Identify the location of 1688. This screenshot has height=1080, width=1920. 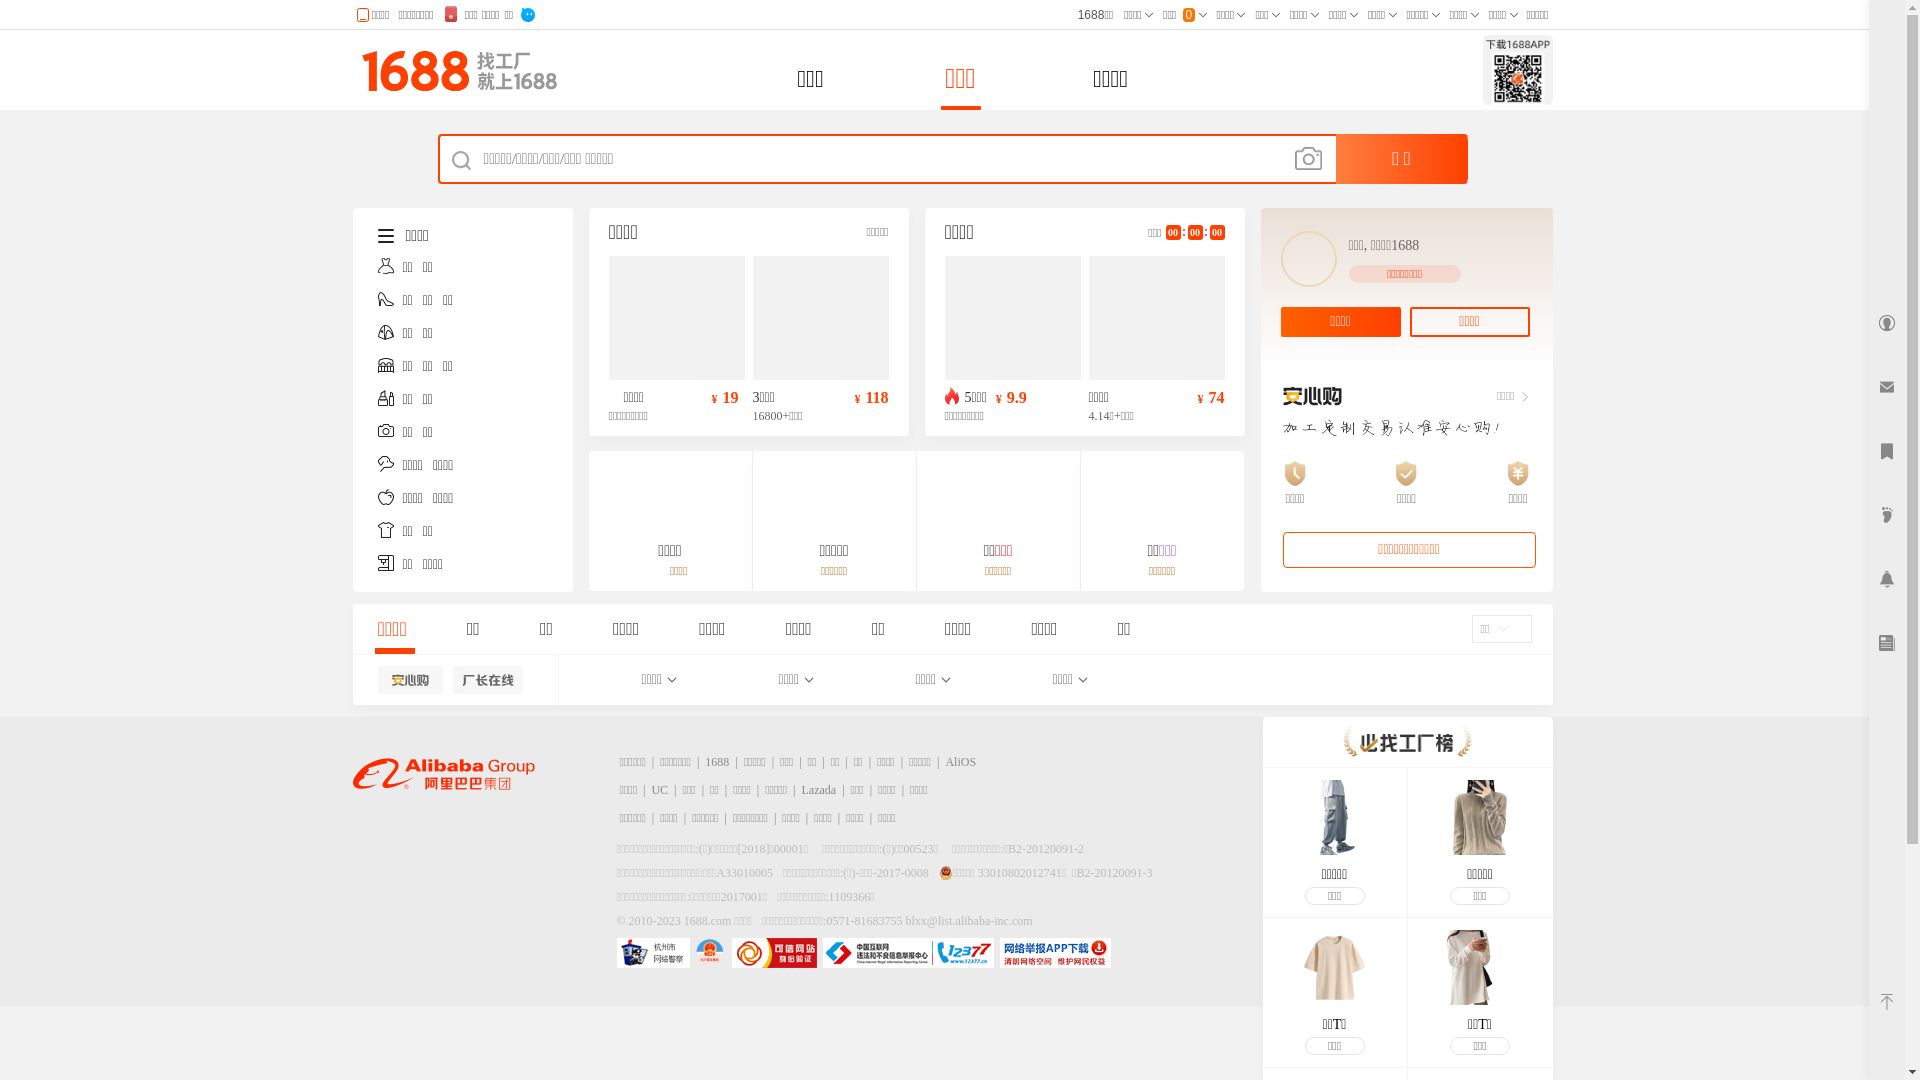
(717, 762).